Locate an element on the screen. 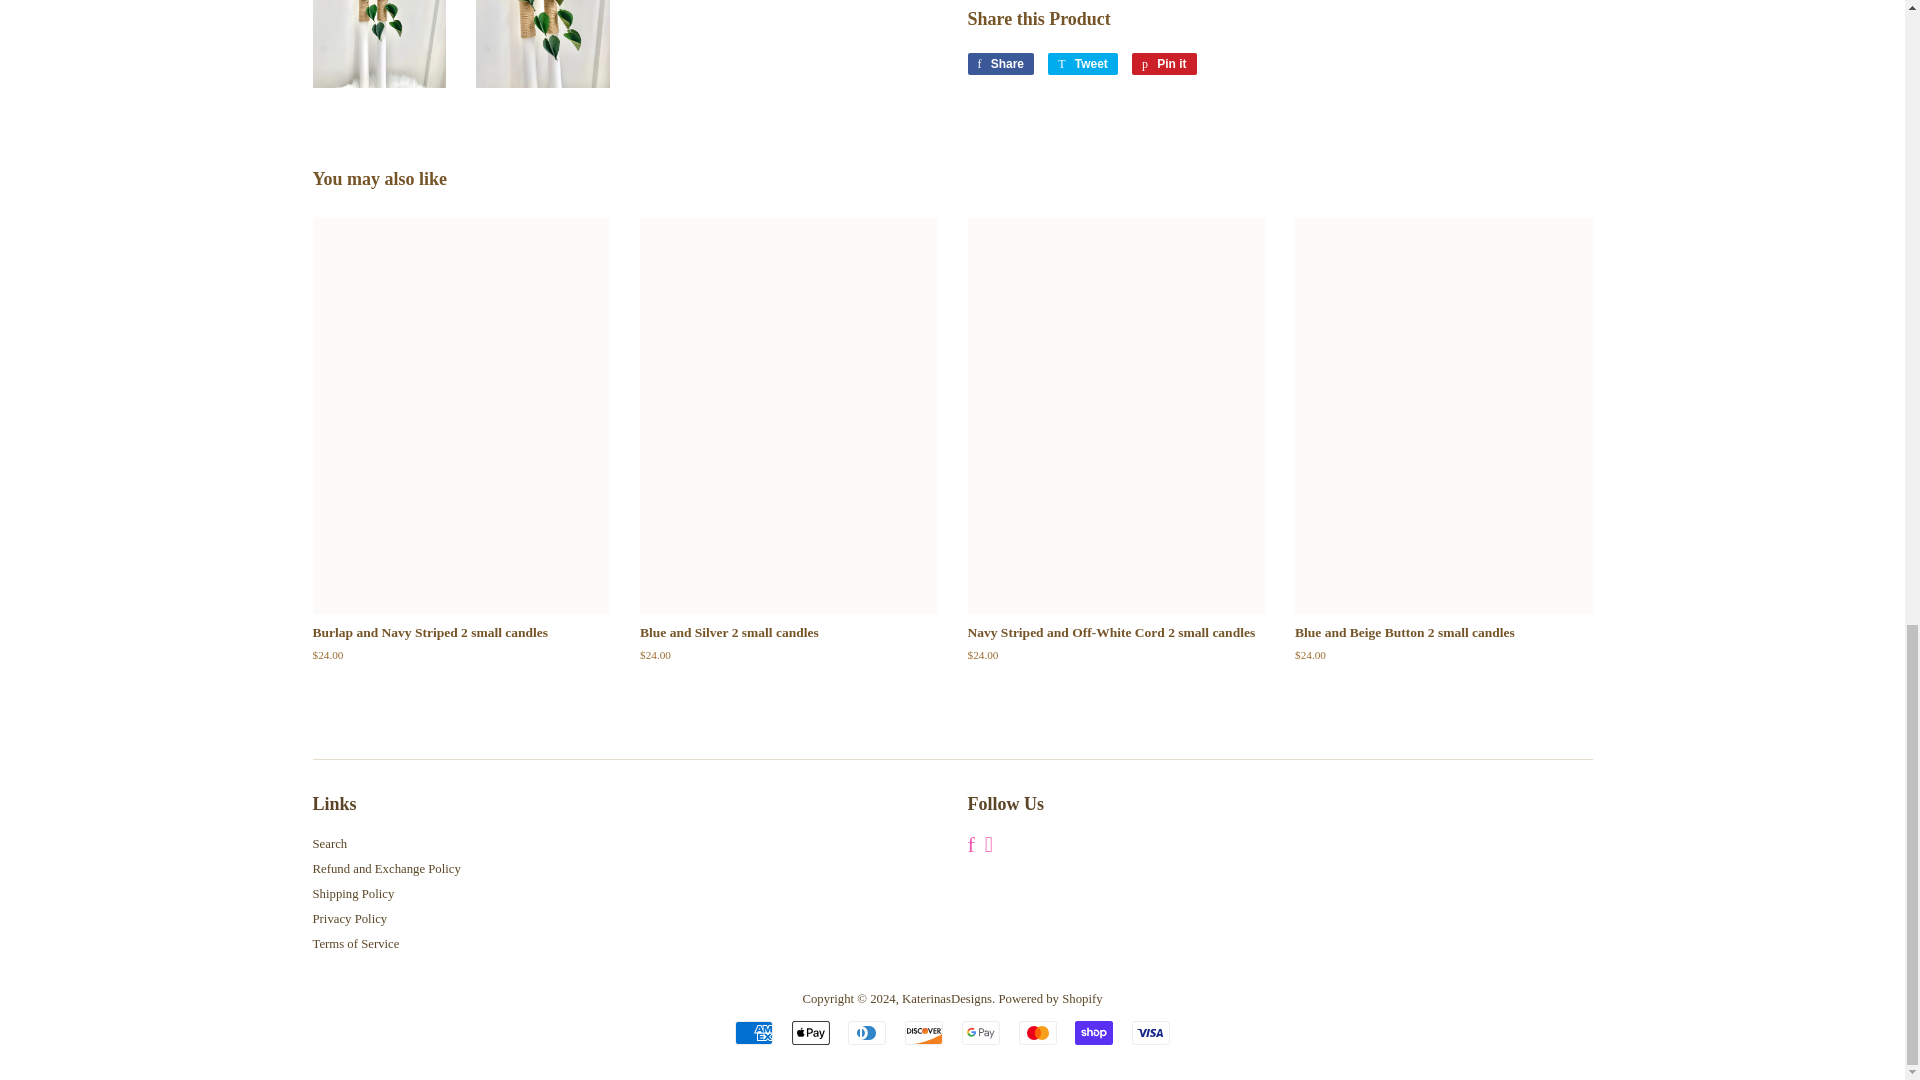  Diners Club is located at coordinates (866, 1032).